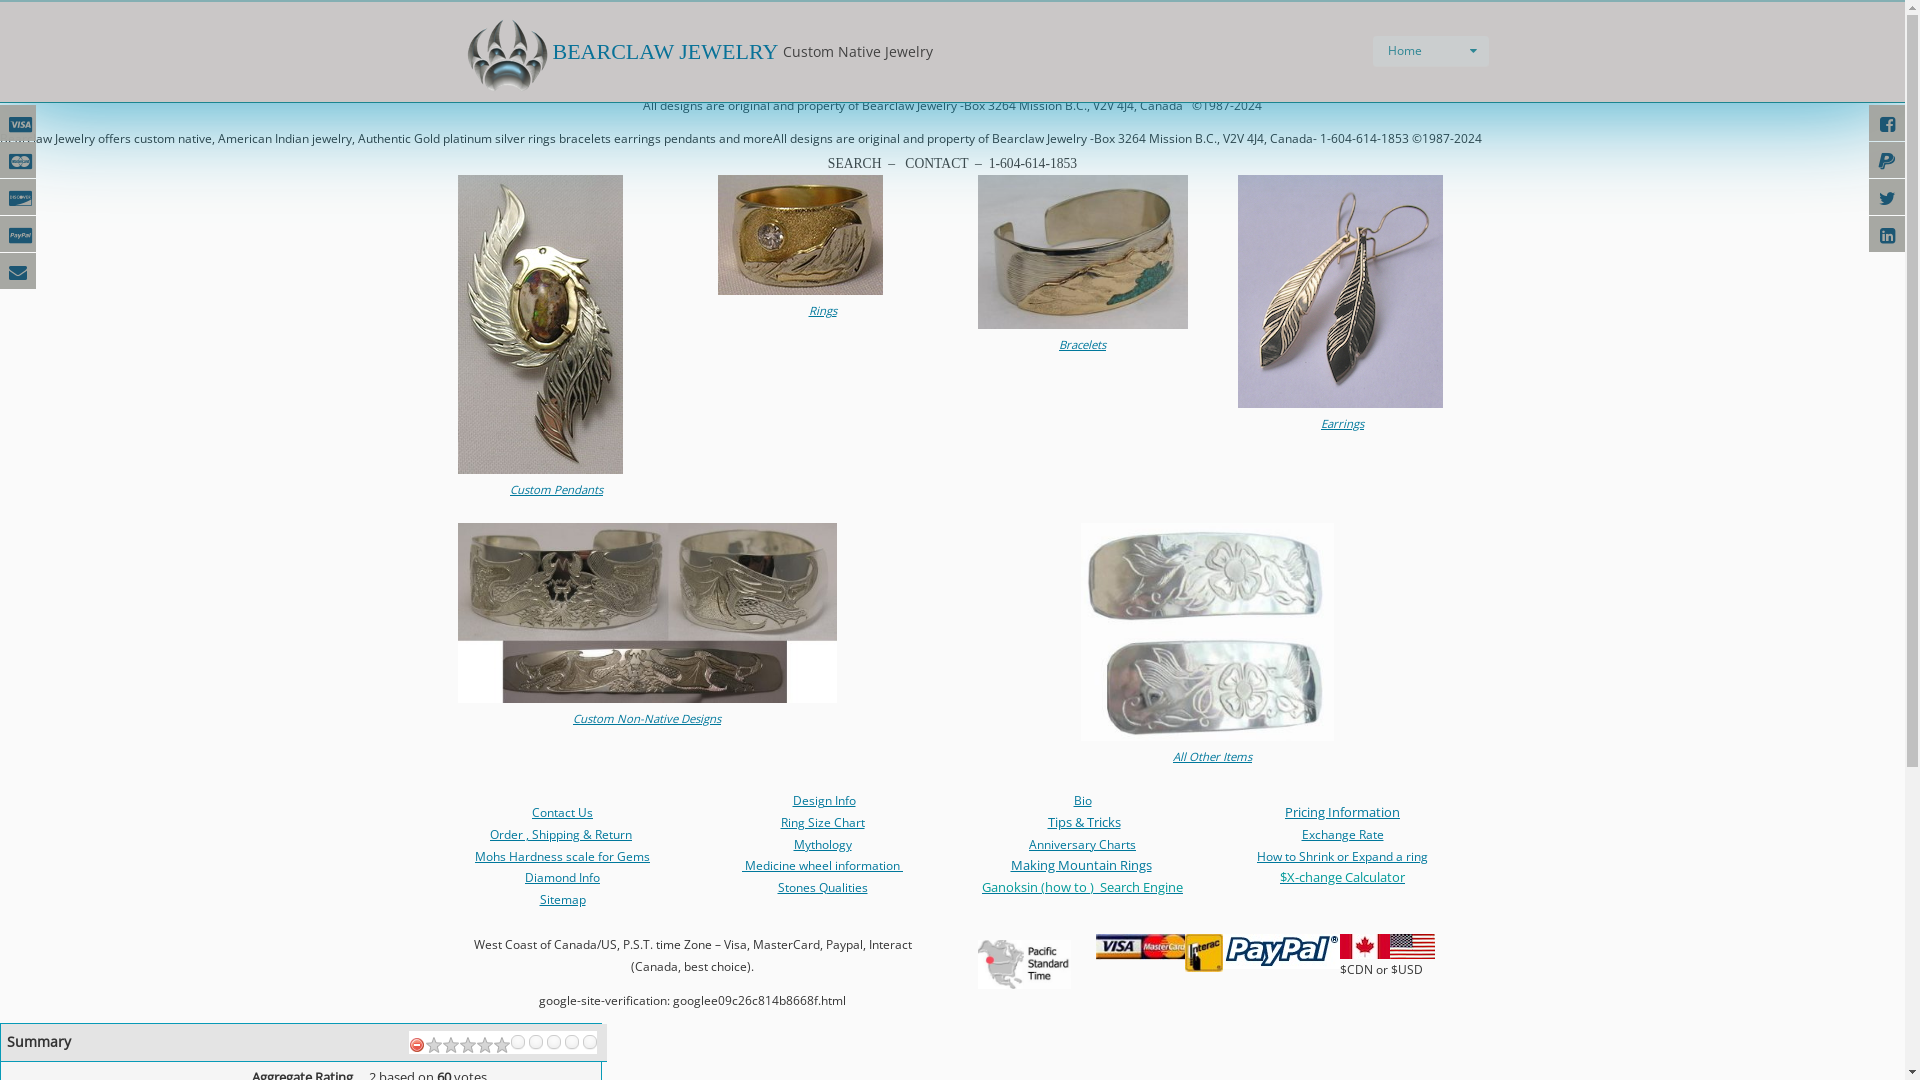 The image size is (1920, 1080). I want to click on 1, so click(434, 1046).